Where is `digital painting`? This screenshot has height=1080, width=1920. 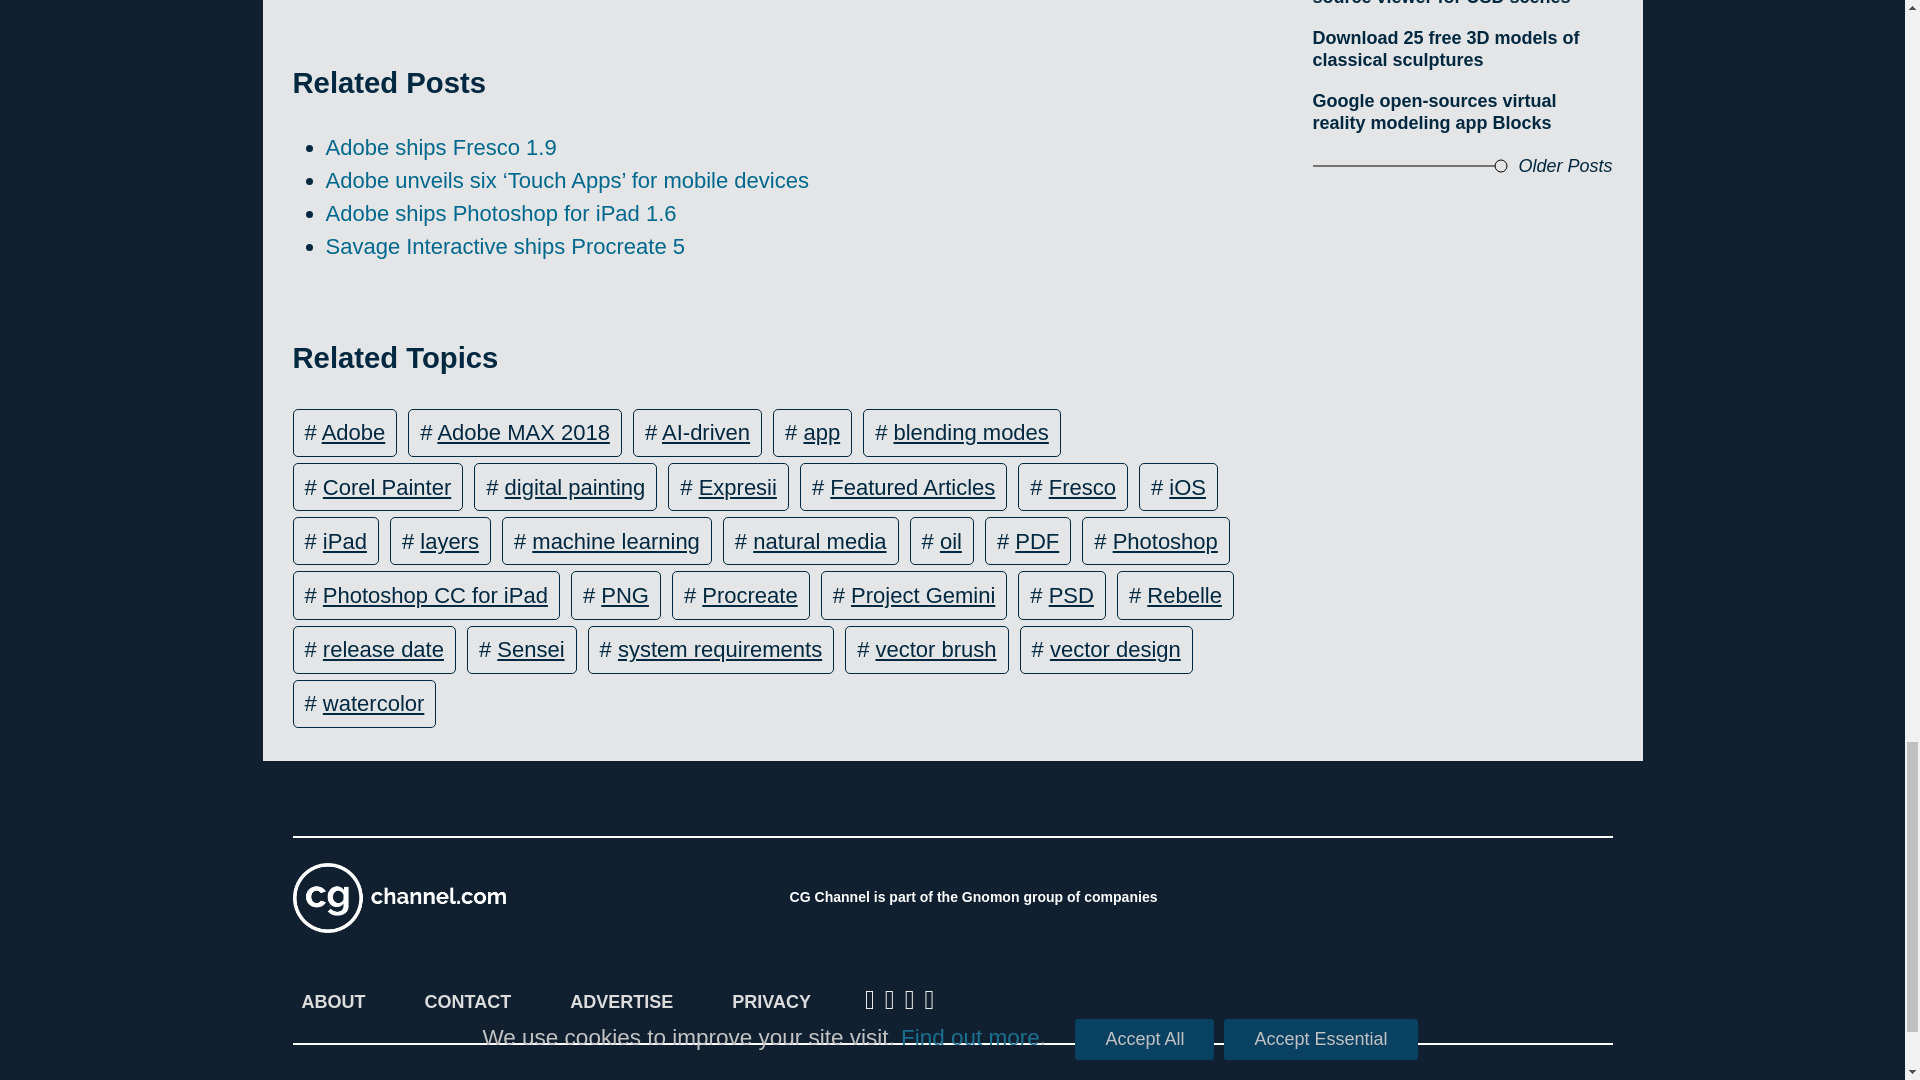
digital painting is located at coordinates (574, 486).